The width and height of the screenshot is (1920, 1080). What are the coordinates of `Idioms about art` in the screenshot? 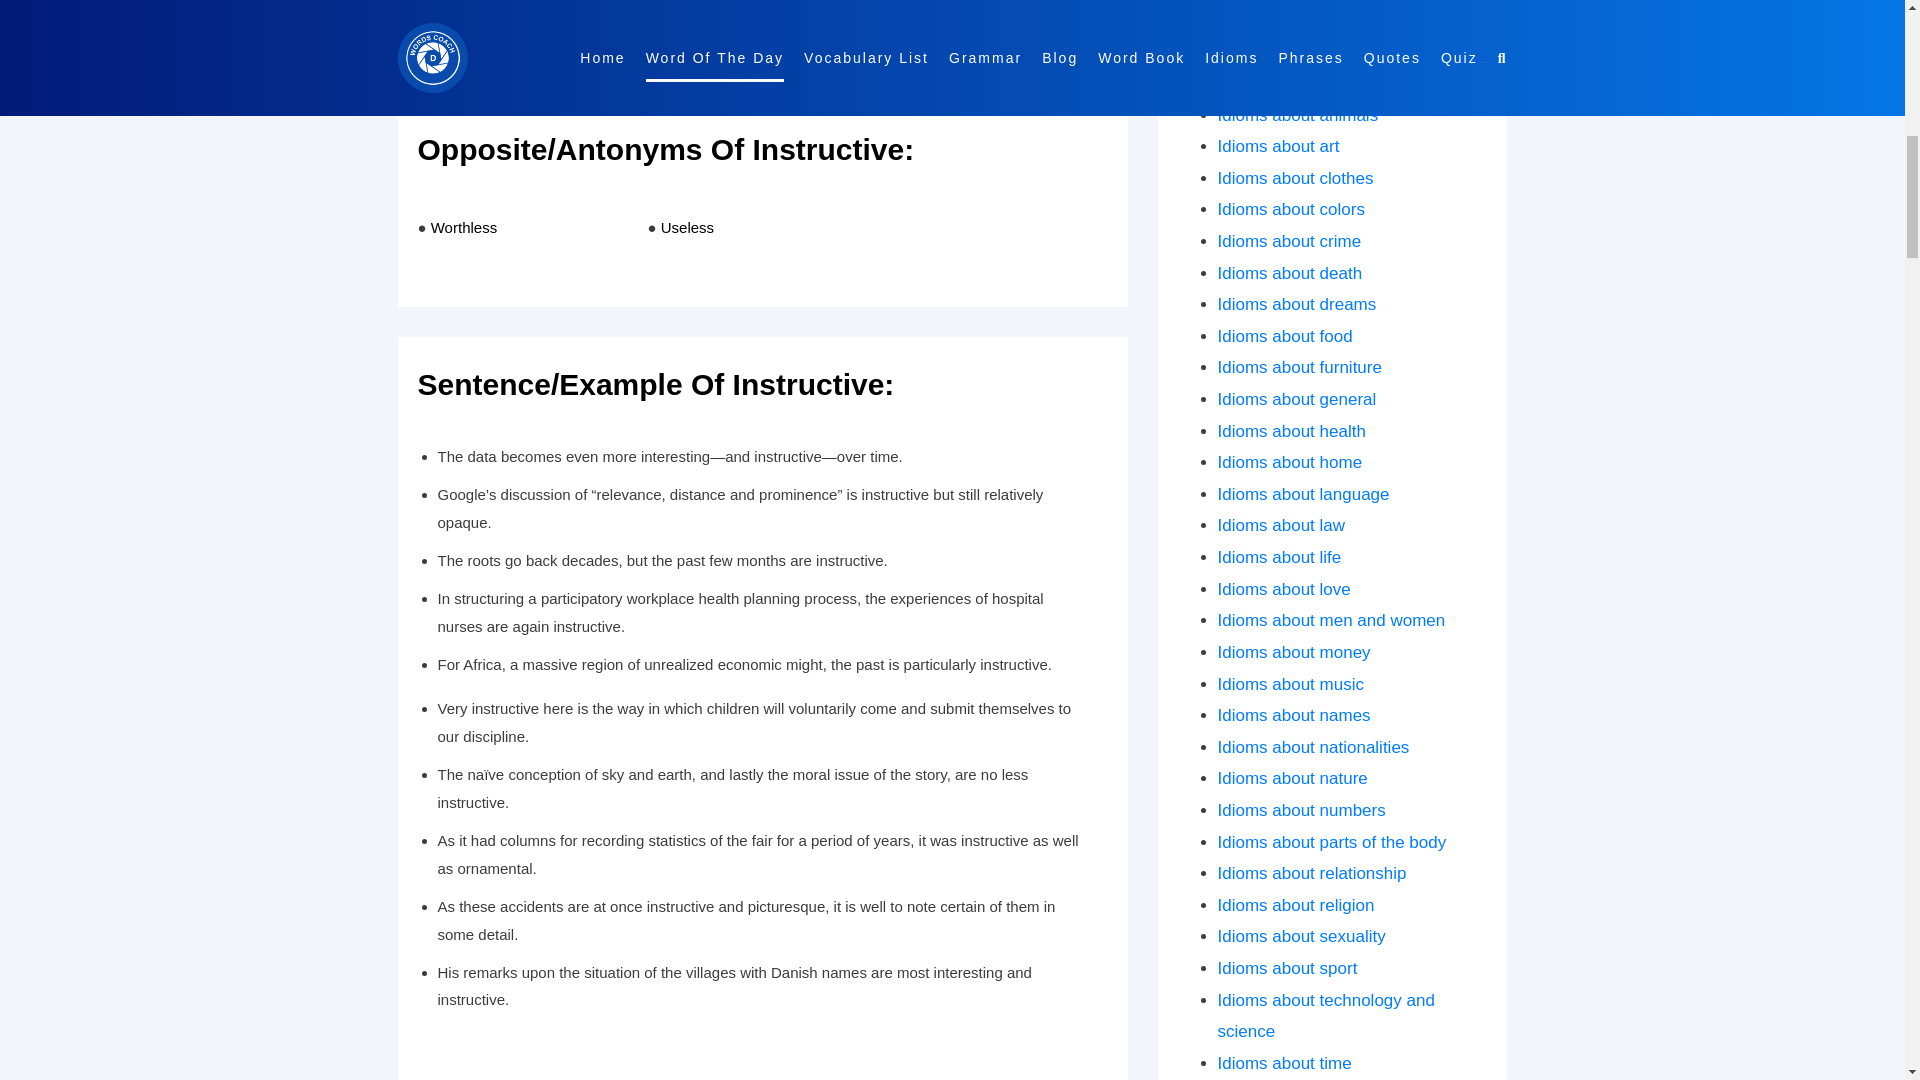 It's located at (1278, 146).